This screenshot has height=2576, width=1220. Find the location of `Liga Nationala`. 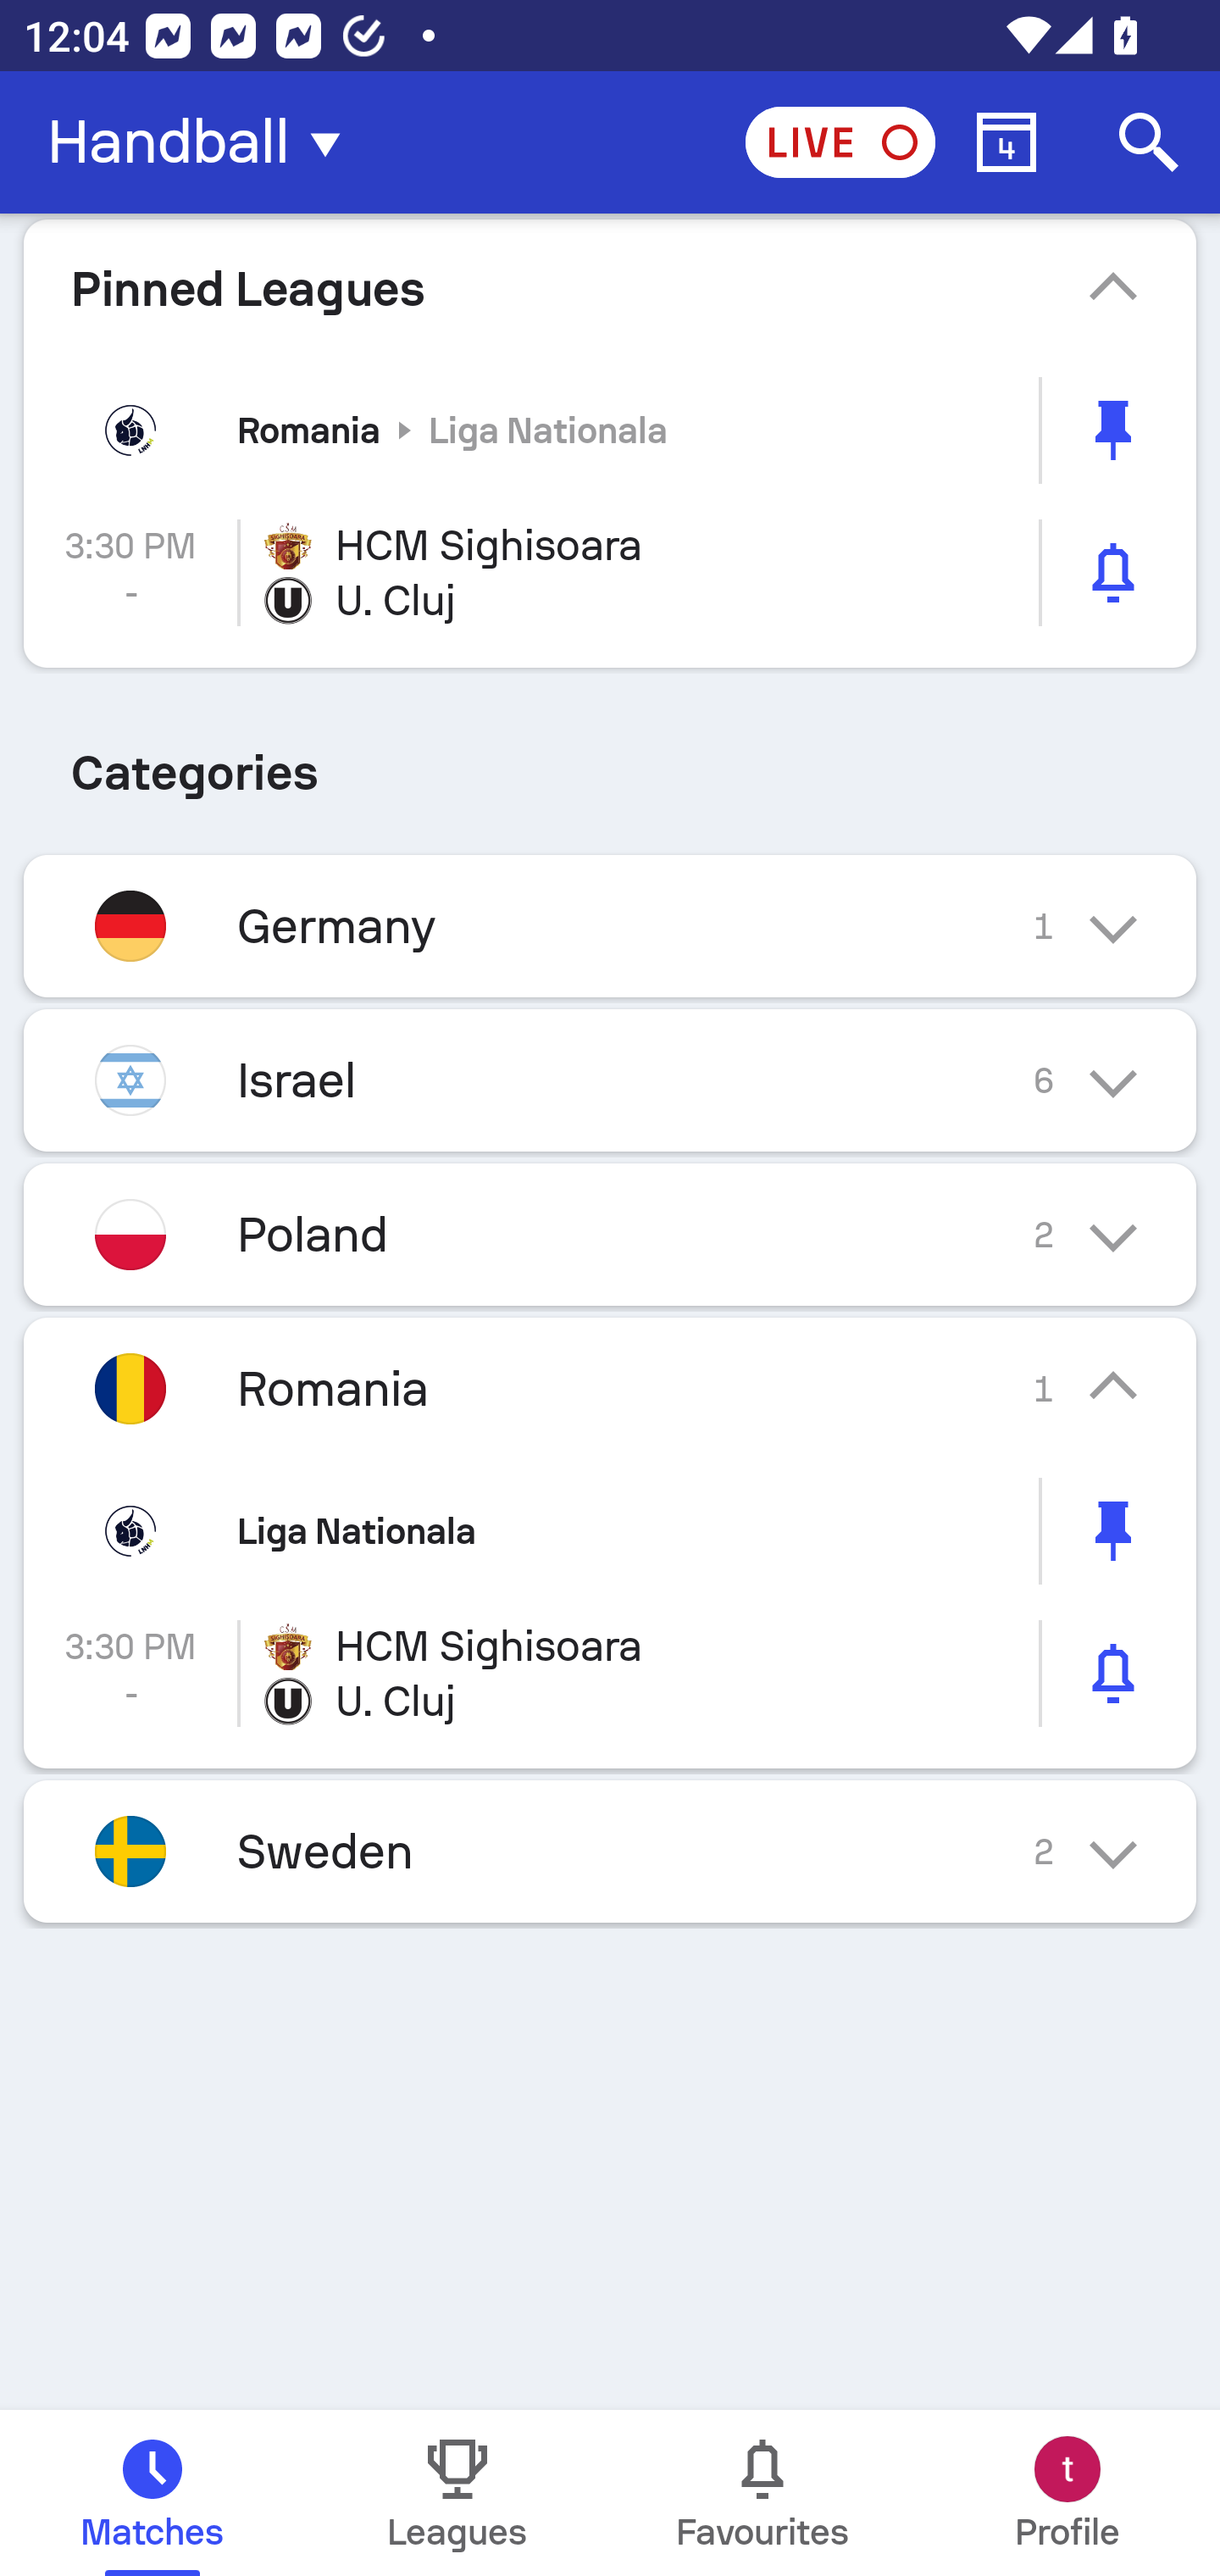

Liga Nationala is located at coordinates (610, 1530).